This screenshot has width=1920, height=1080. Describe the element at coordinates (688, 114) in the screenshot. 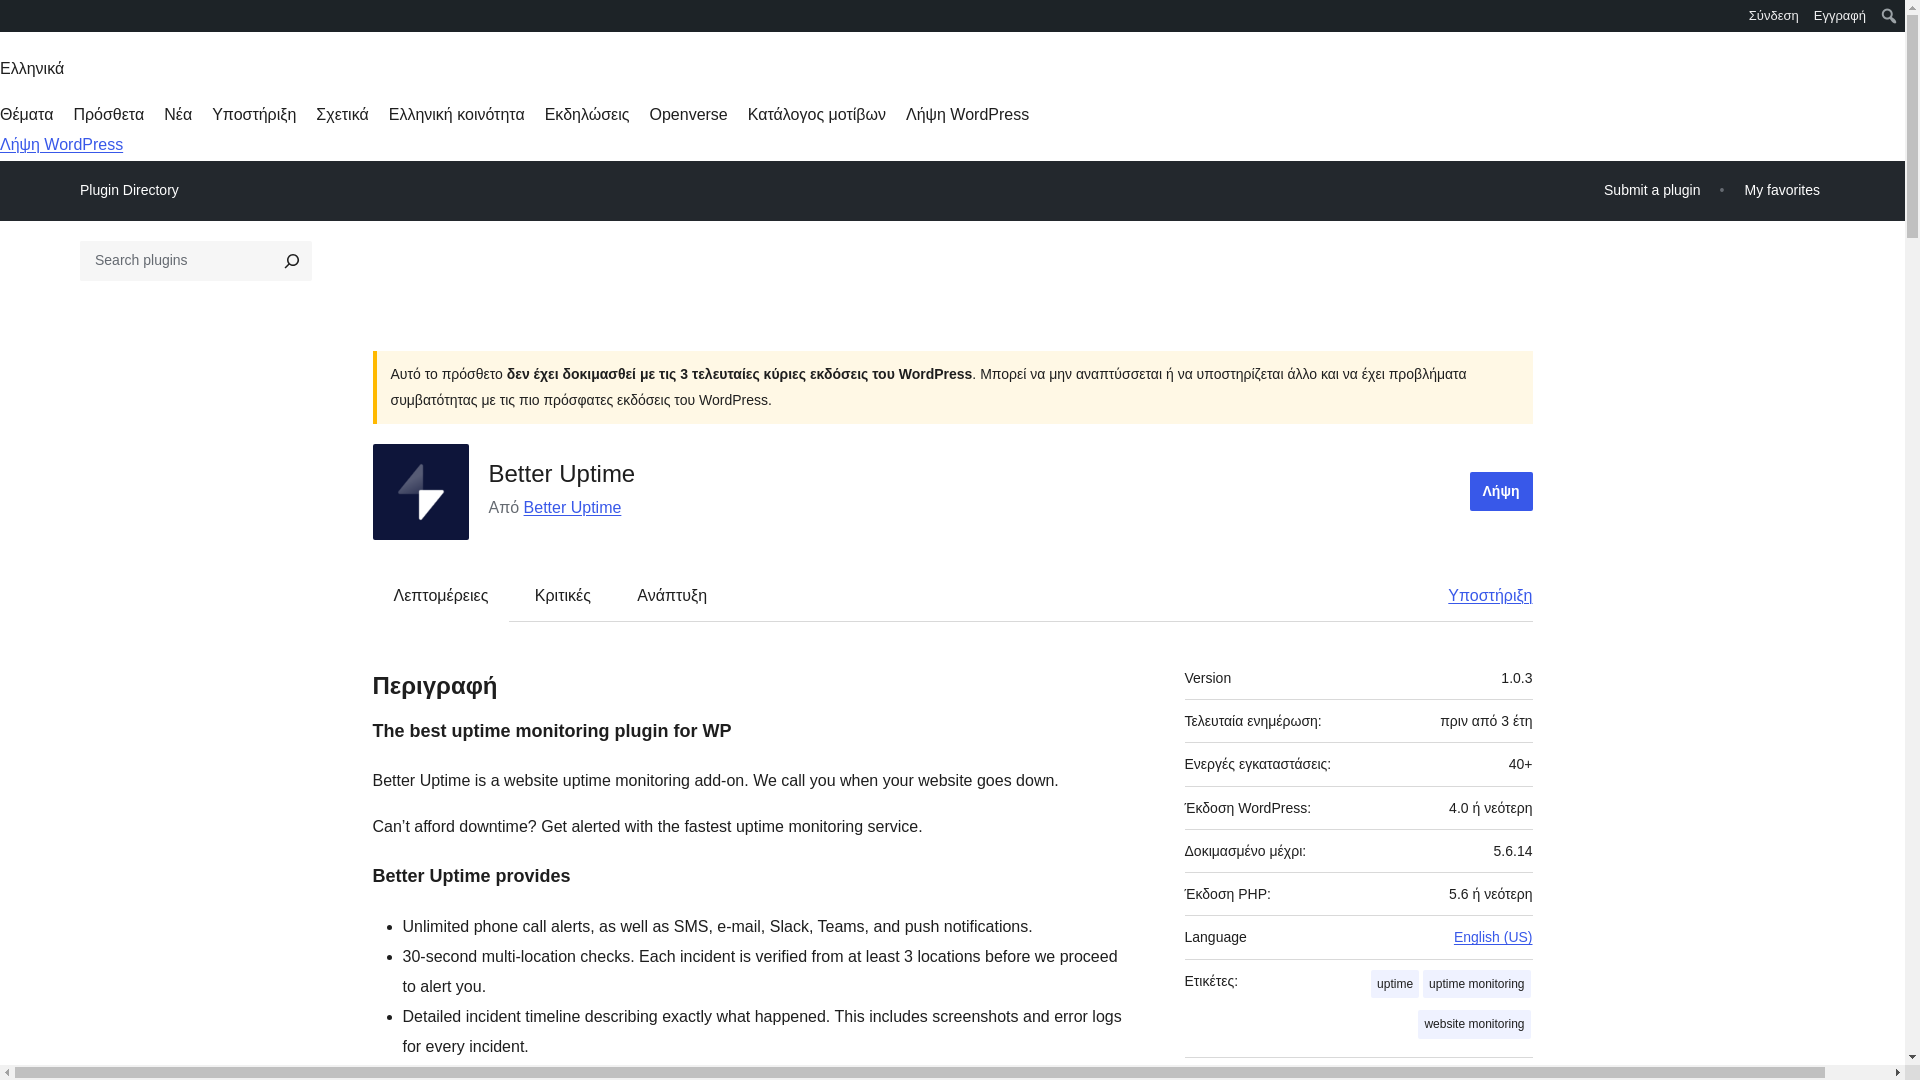

I see `Openverse` at that location.